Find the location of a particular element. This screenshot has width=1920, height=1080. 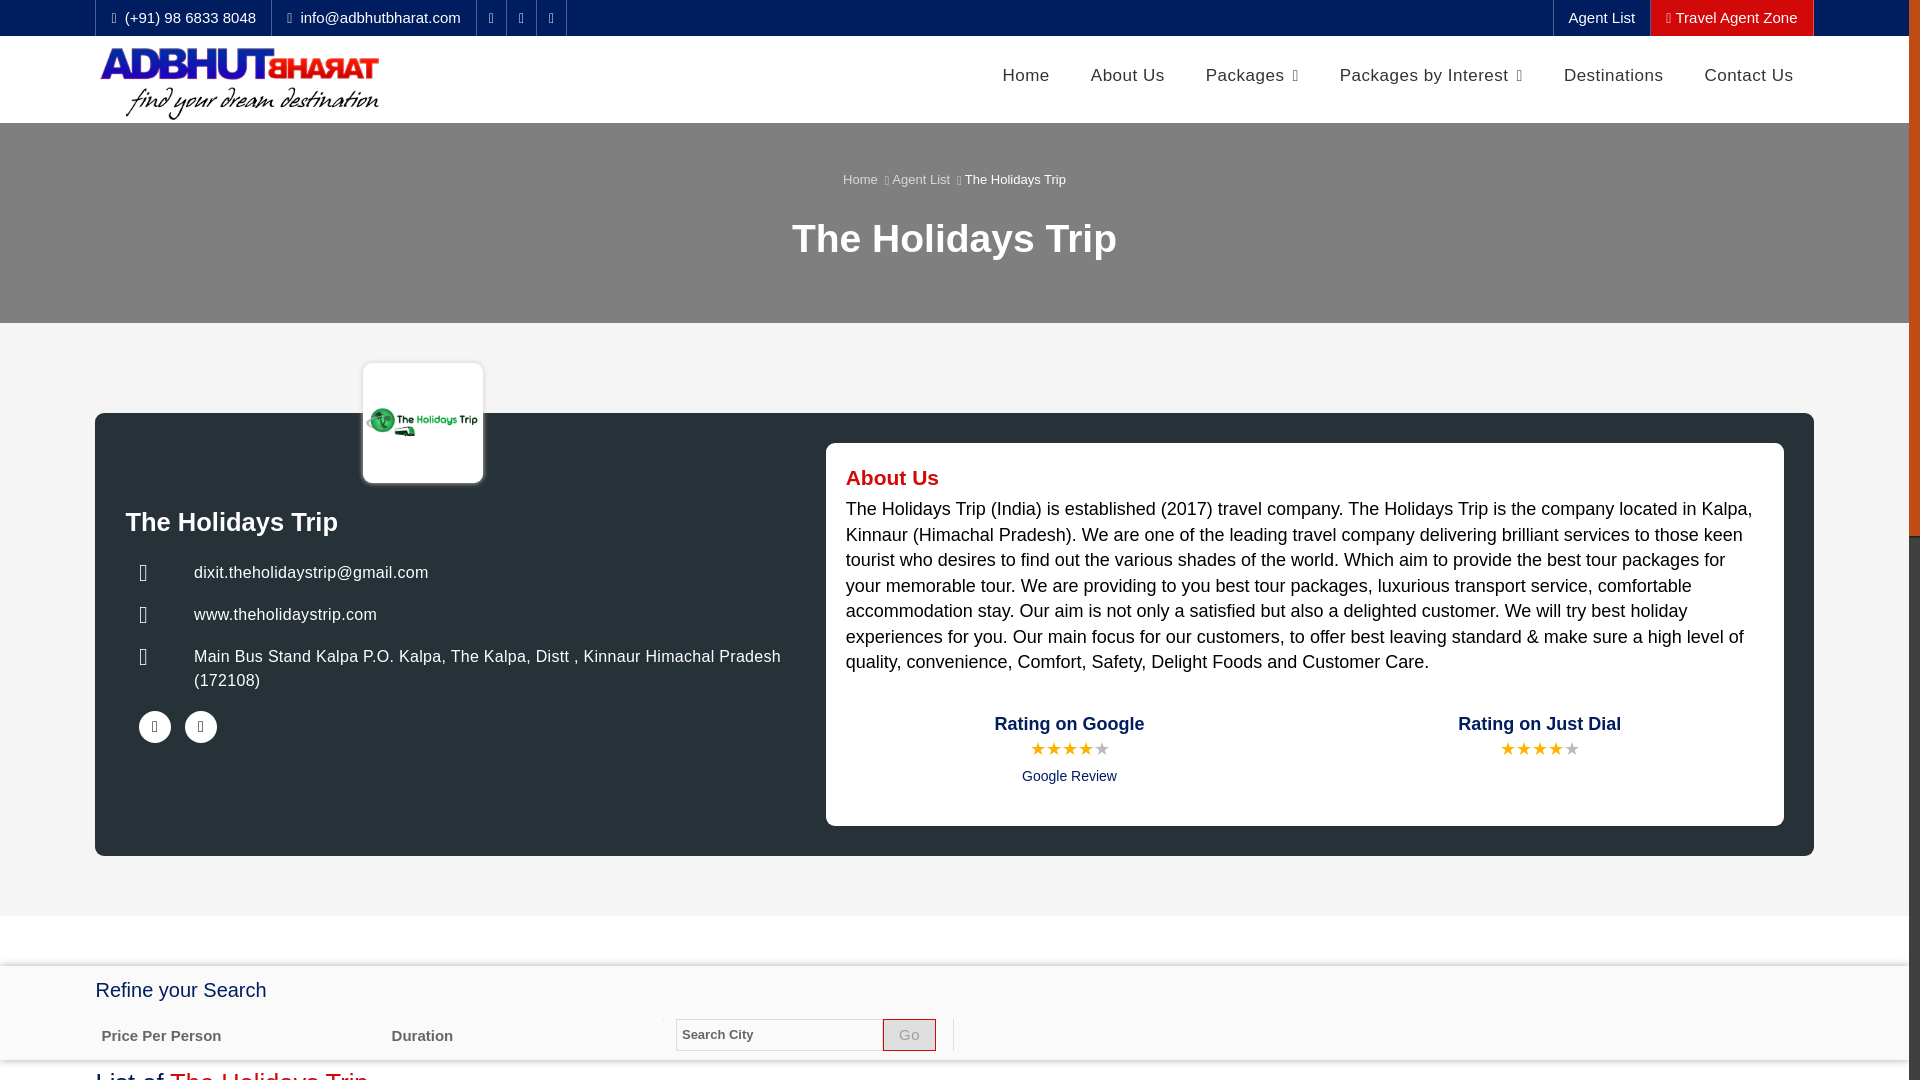

Home is located at coordinates (1025, 75).